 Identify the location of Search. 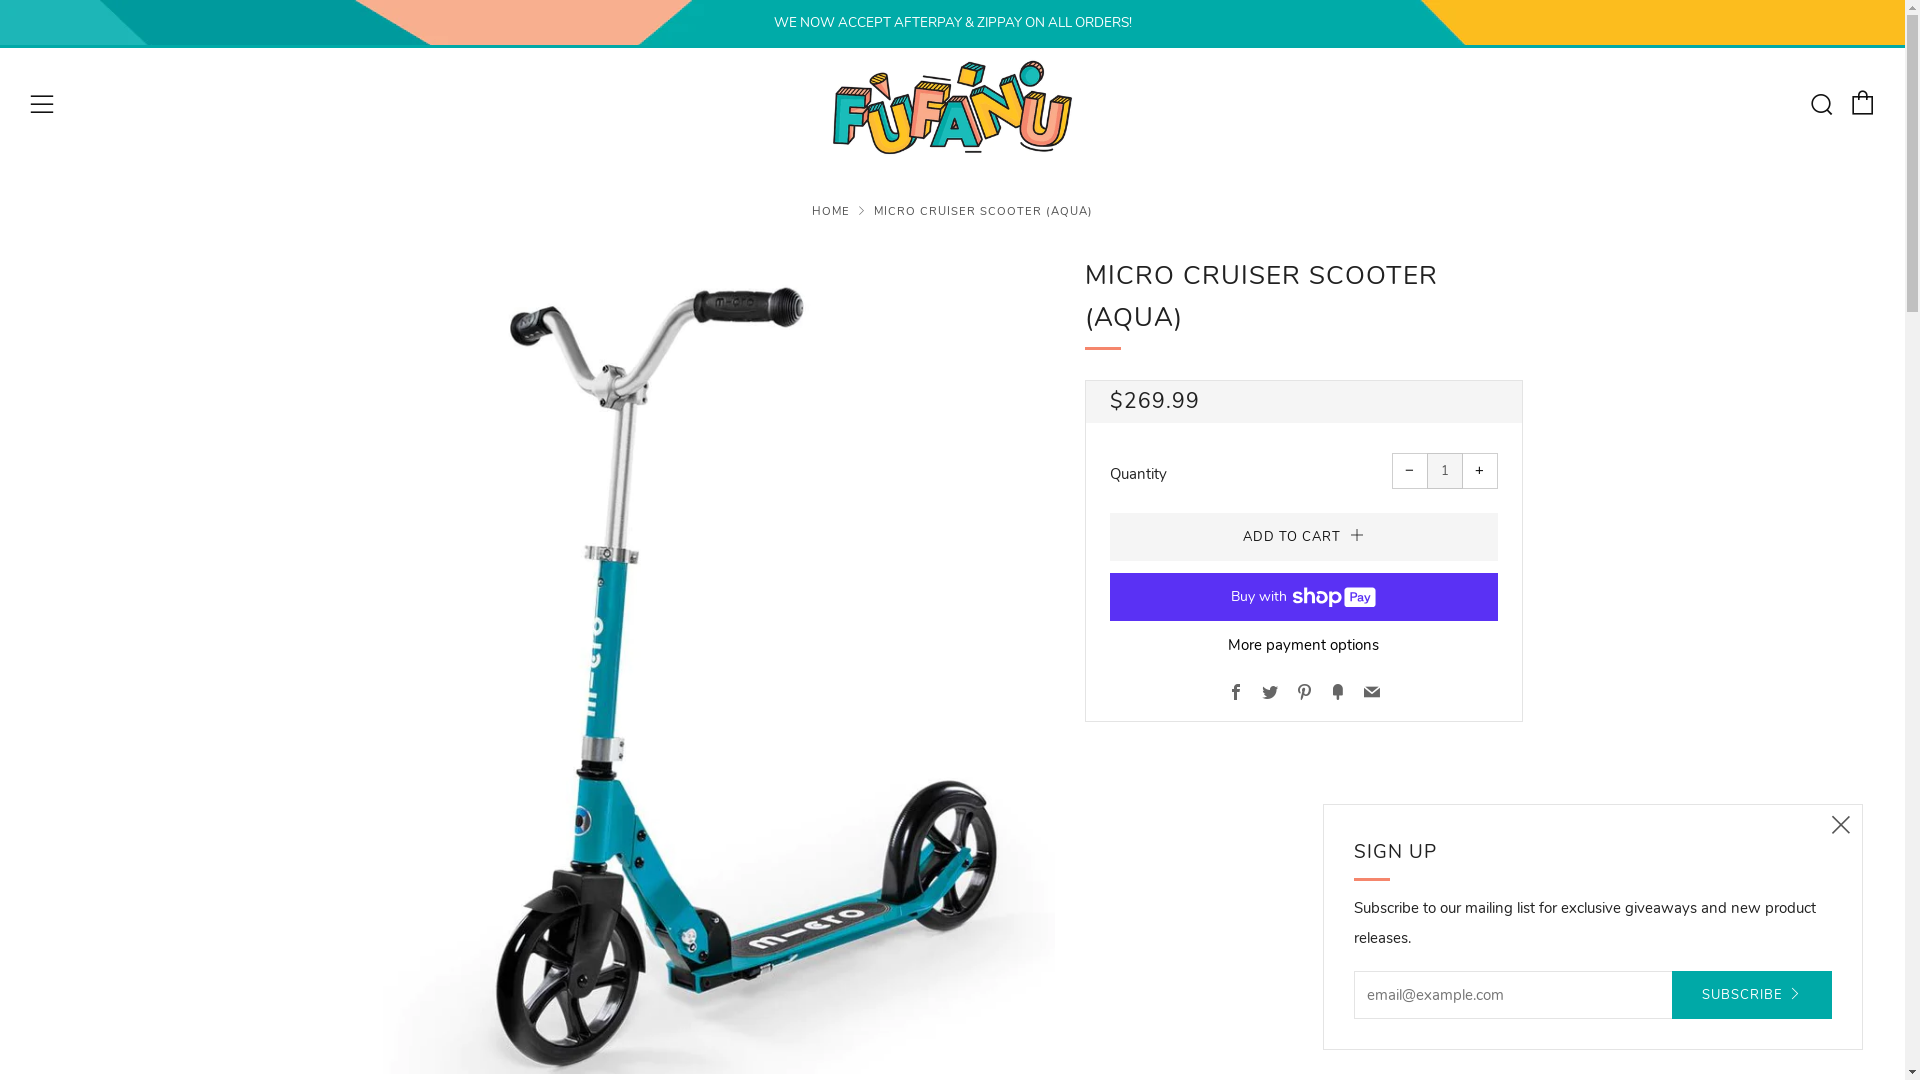
(1821, 104).